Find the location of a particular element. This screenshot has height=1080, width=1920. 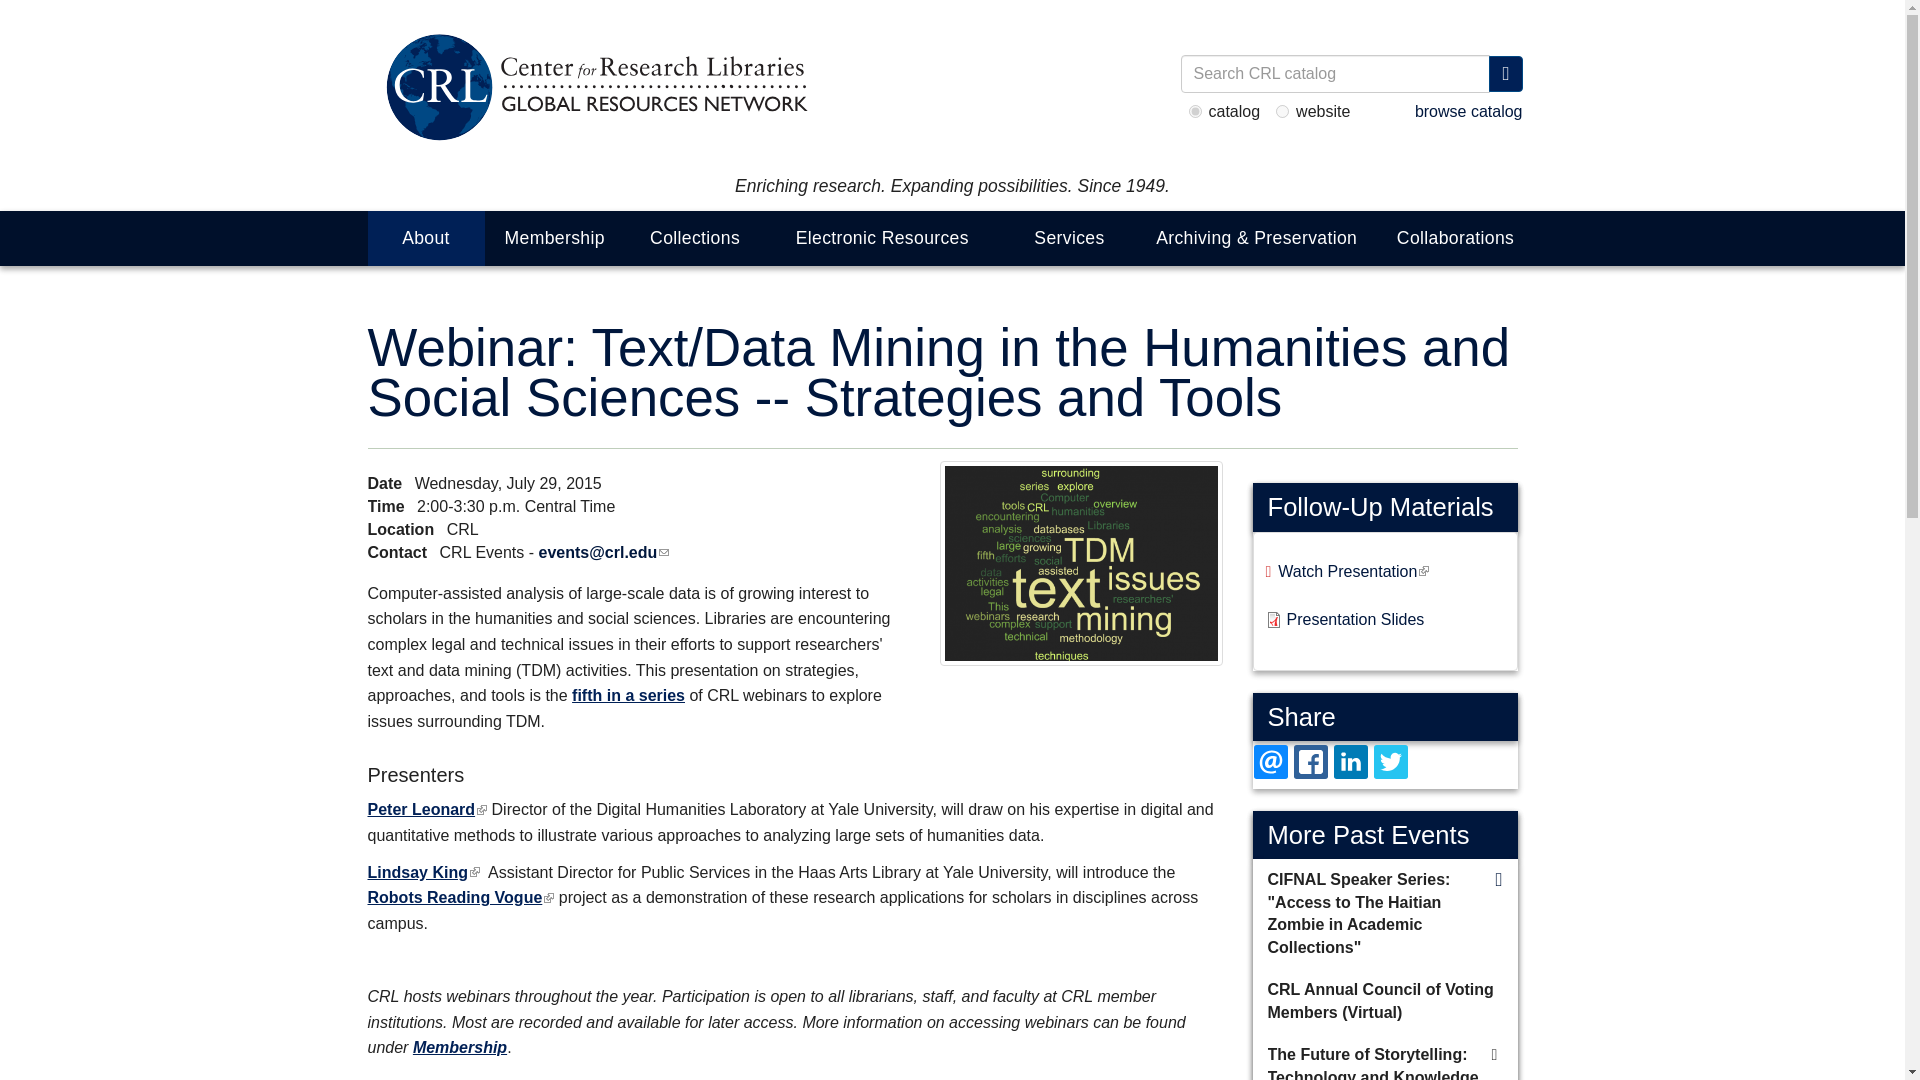

Membership is located at coordinates (554, 238).